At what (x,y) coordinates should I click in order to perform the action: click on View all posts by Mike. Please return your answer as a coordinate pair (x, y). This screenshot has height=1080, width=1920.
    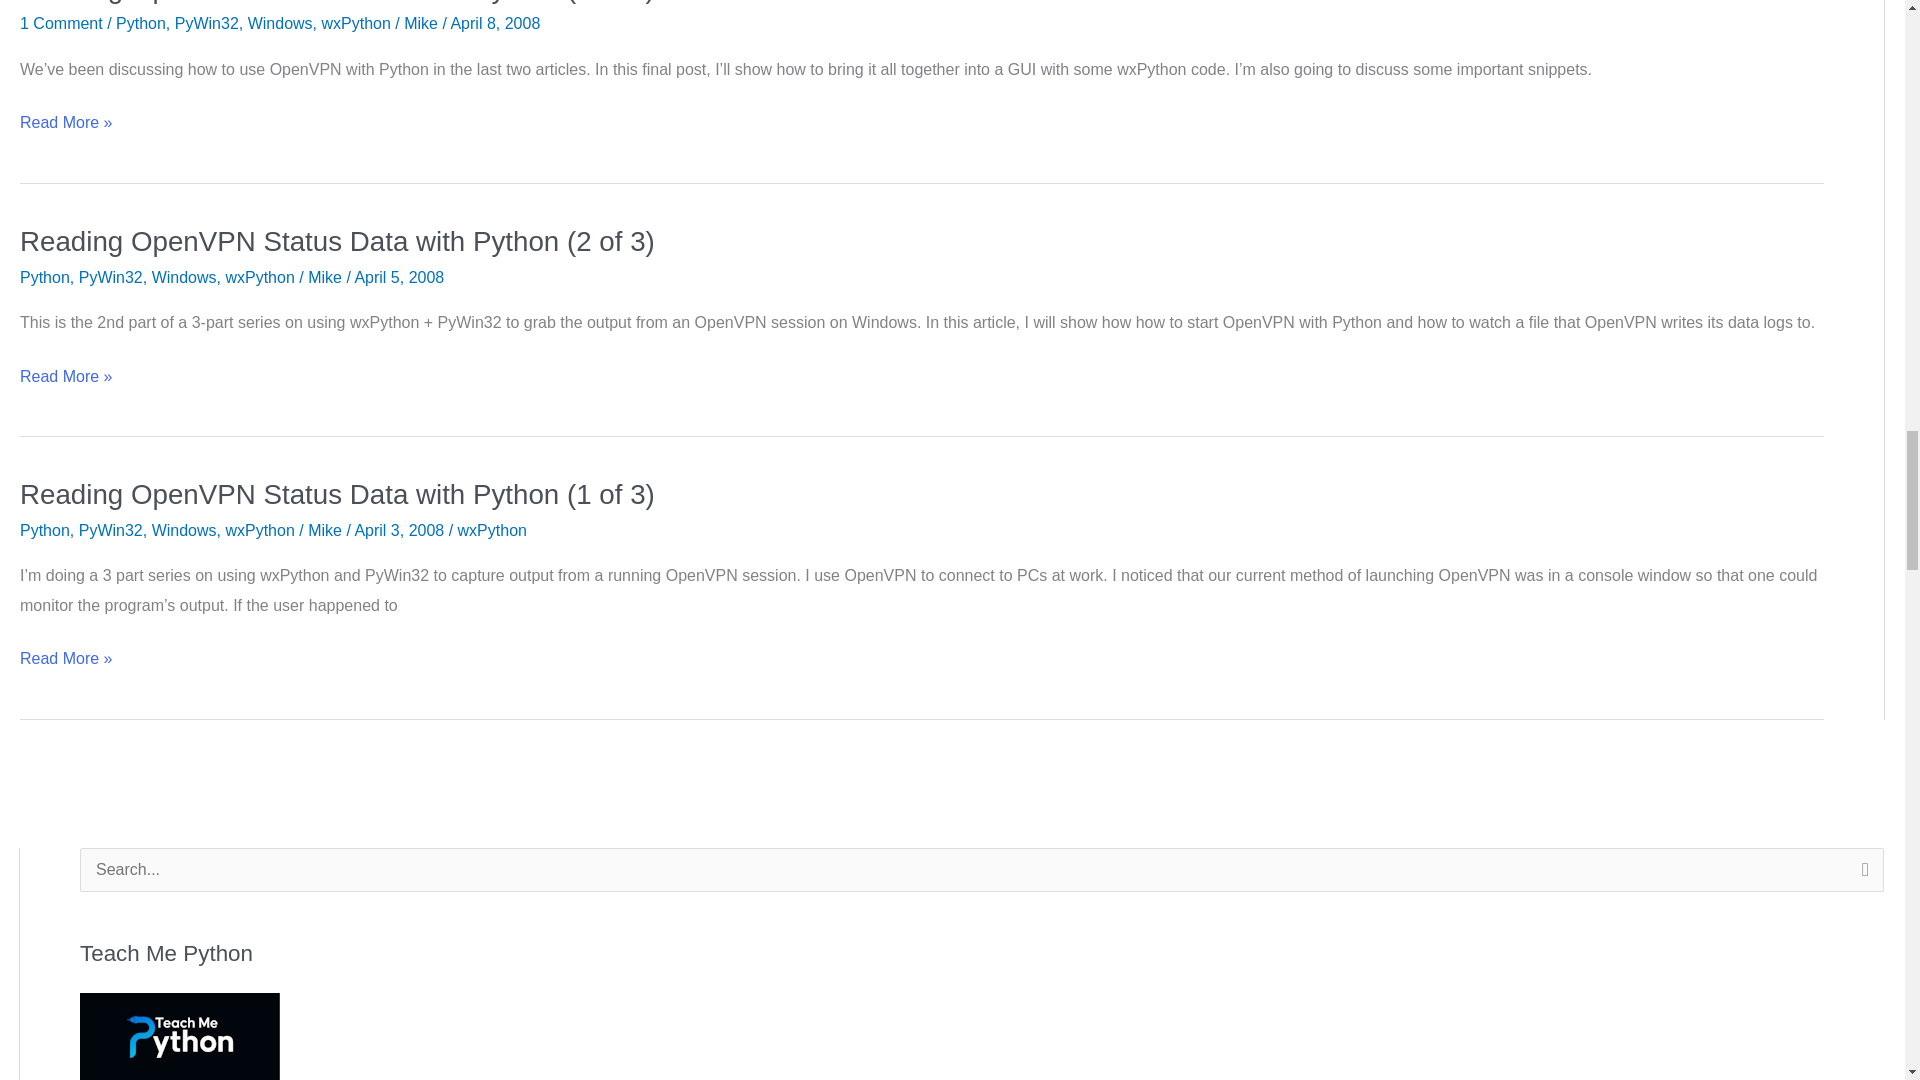
    Looking at the image, I should click on (326, 530).